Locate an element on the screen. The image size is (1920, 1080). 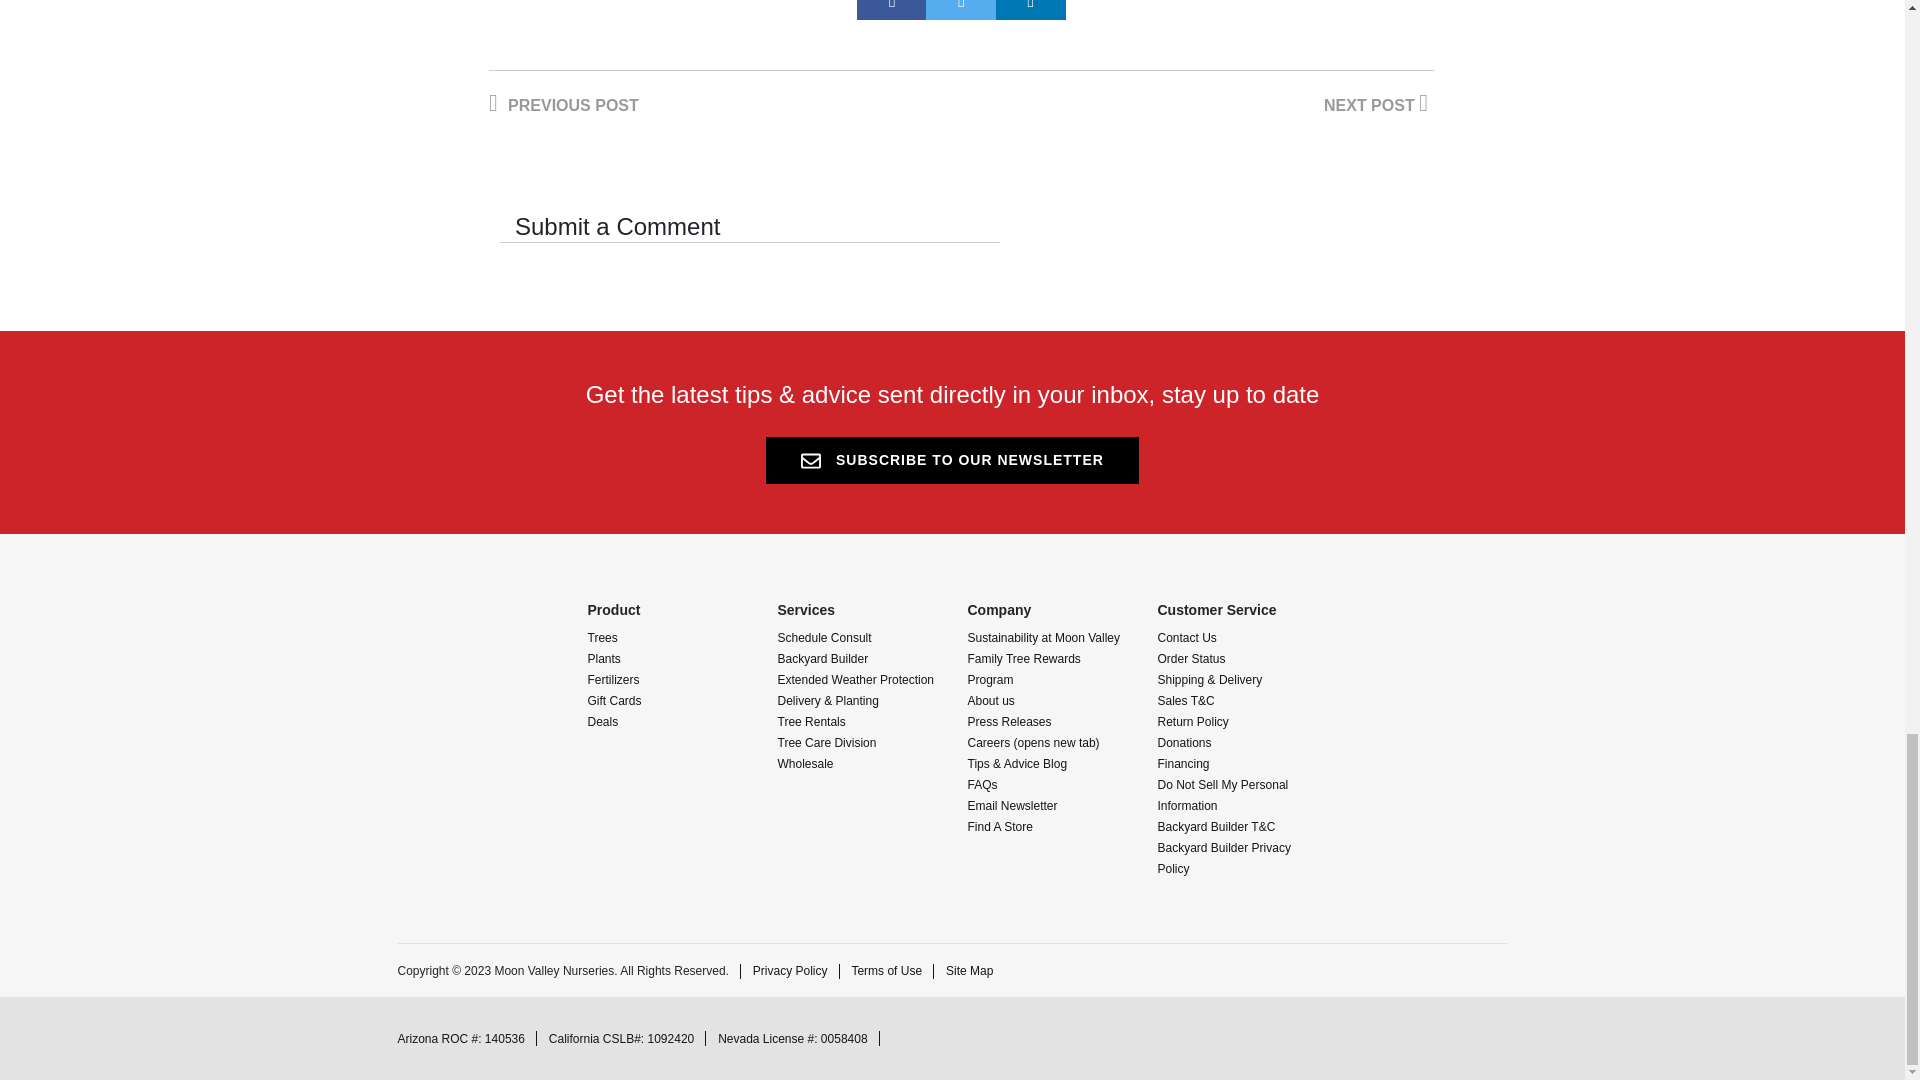
twitter is located at coordinates (960, 10).